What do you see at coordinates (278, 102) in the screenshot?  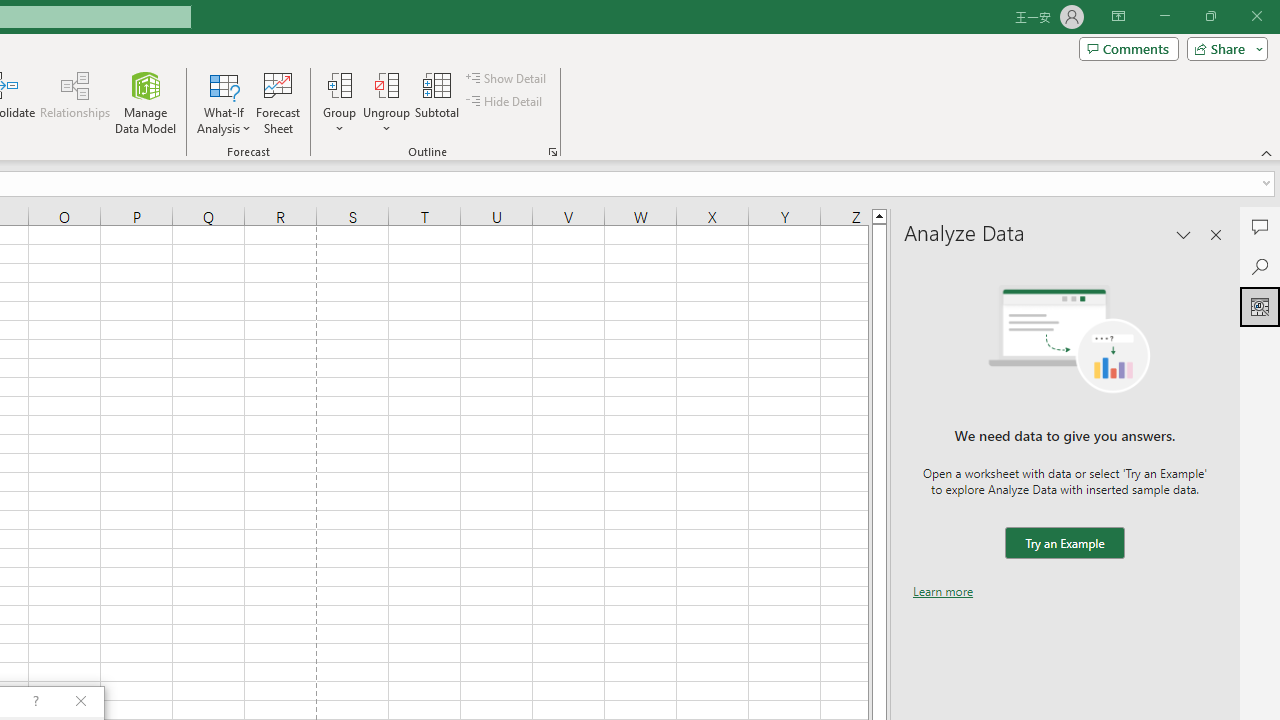 I see `Forecast Sheet` at bounding box center [278, 102].